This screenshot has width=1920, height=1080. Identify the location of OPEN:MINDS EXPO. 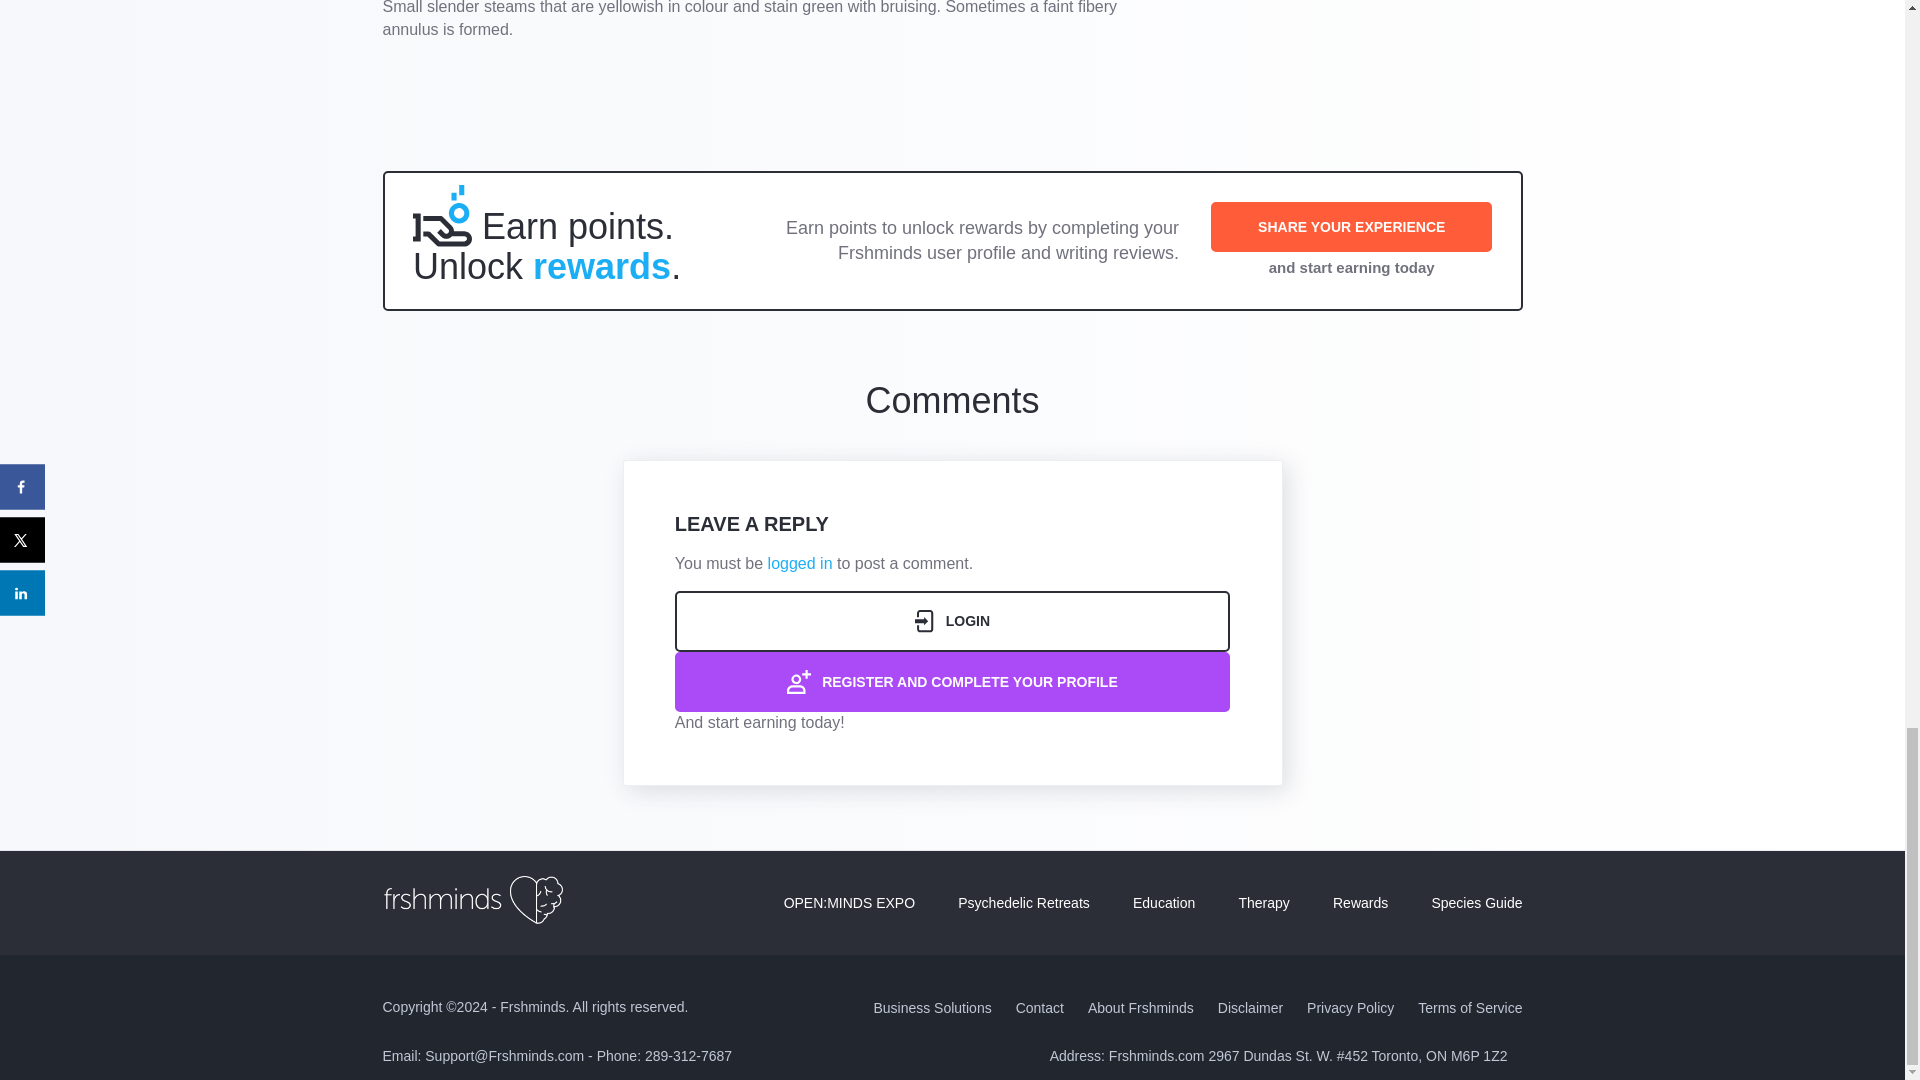
(849, 903).